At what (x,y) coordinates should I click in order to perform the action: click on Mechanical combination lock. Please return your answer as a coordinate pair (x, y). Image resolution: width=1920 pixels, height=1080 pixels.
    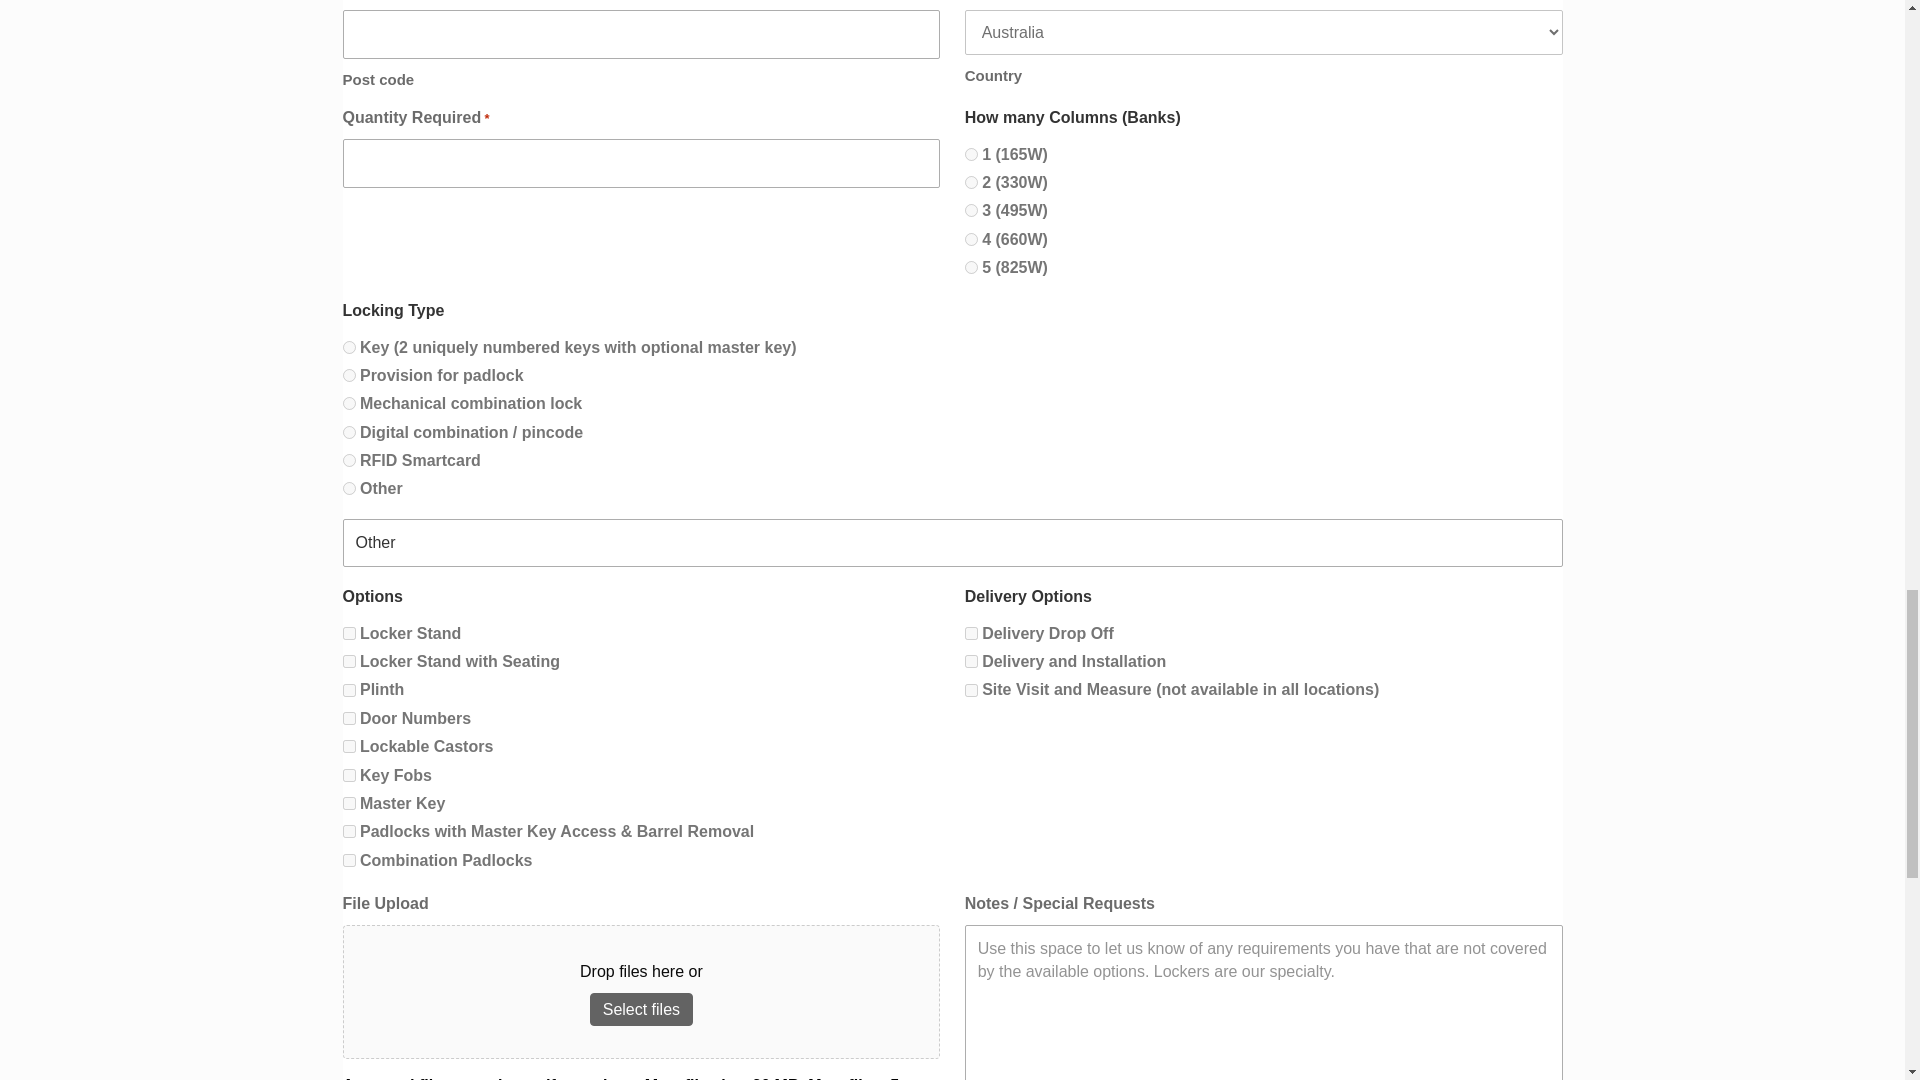
    Looking at the image, I should click on (348, 404).